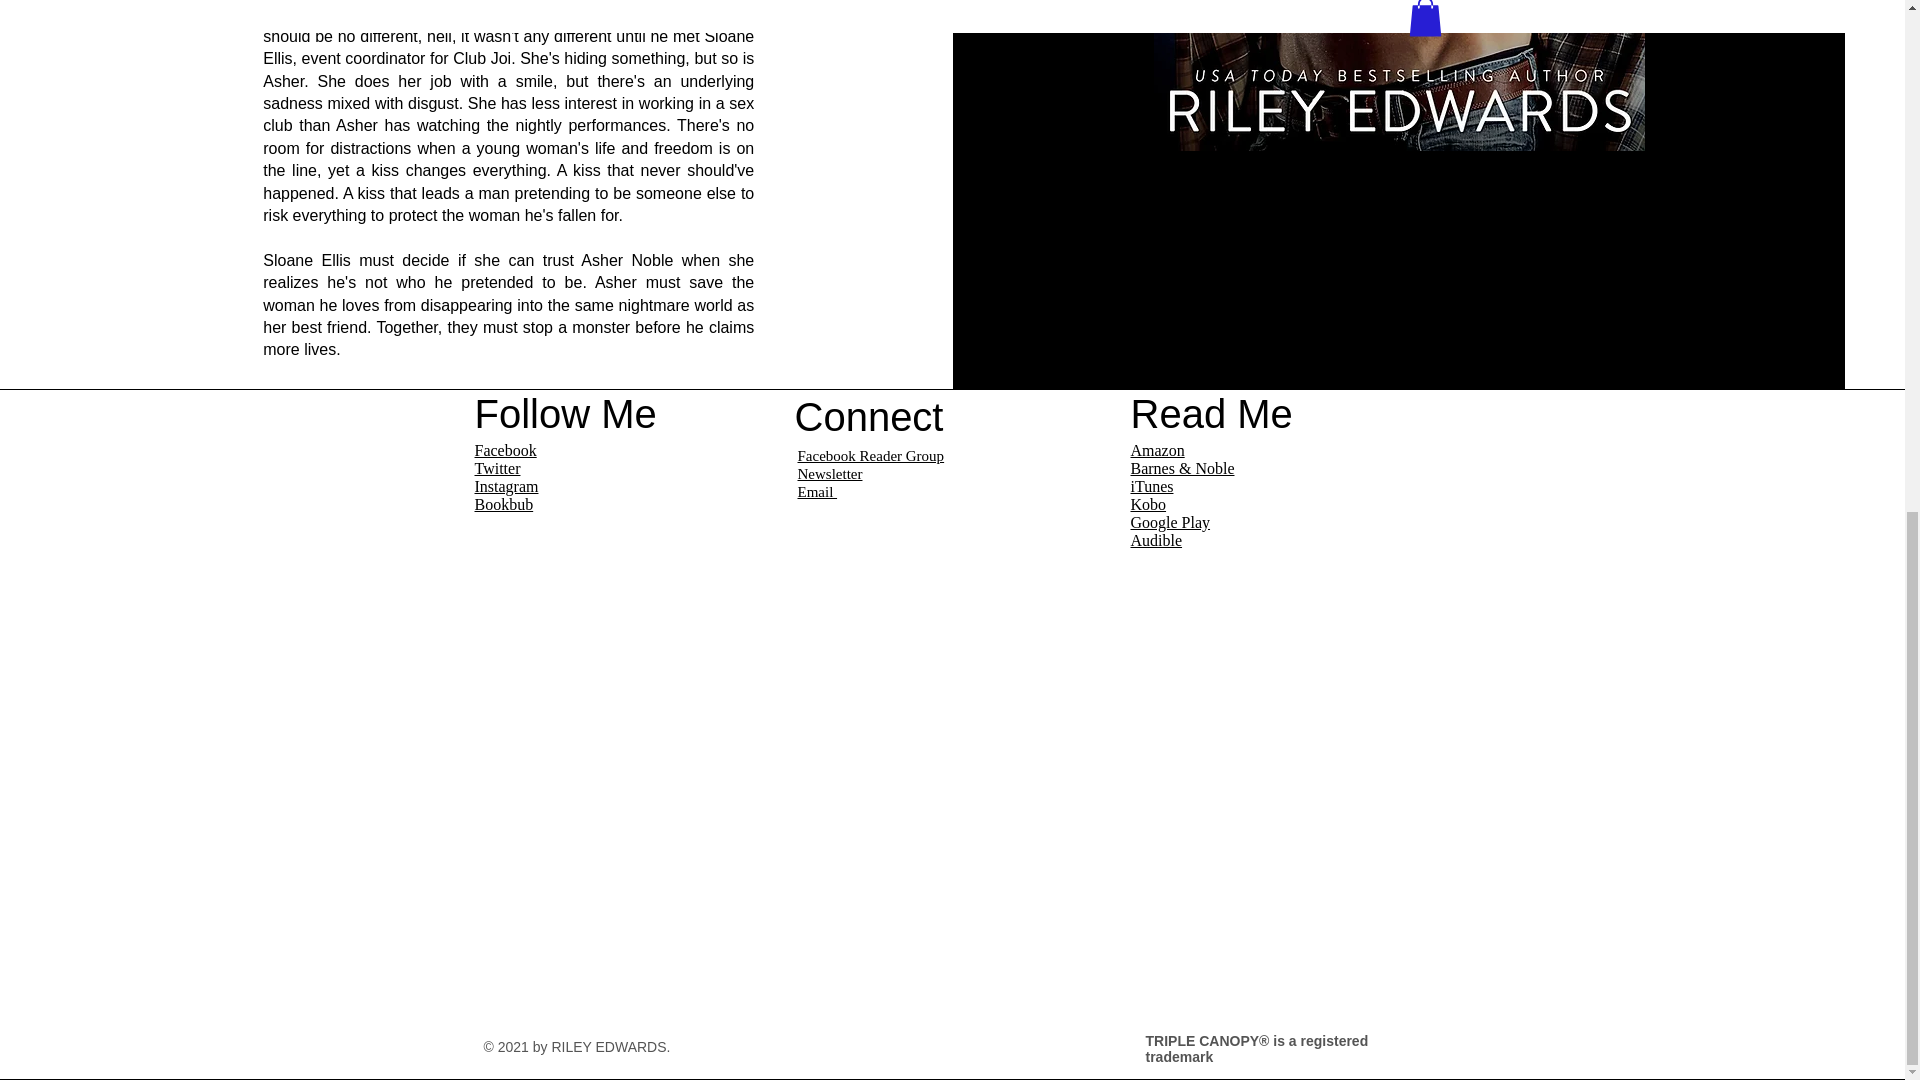 The height and width of the screenshot is (1080, 1920). Describe the element at coordinates (504, 504) in the screenshot. I see `Bookbub` at that location.